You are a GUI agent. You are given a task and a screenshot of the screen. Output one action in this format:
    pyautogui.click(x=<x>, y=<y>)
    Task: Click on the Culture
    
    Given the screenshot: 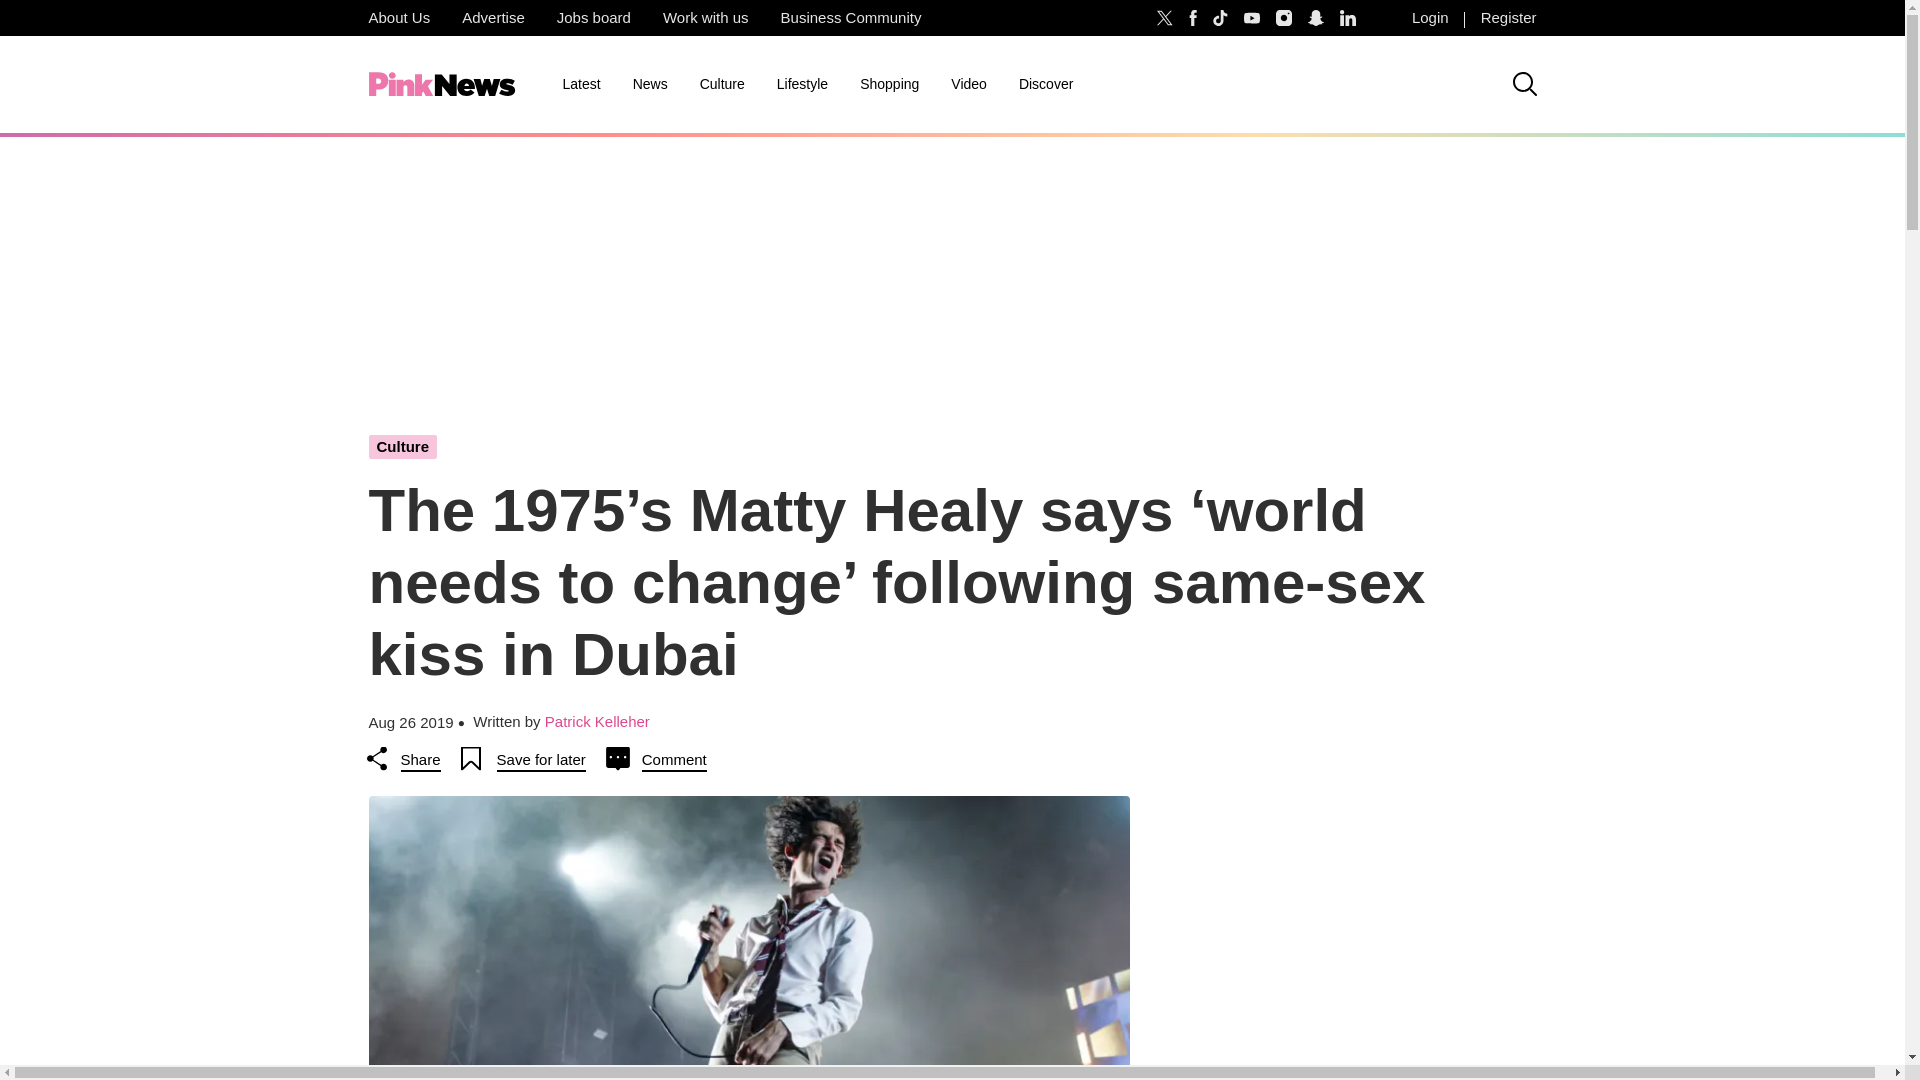 What is the action you would take?
    pyautogui.click(x=722, y=84)
    